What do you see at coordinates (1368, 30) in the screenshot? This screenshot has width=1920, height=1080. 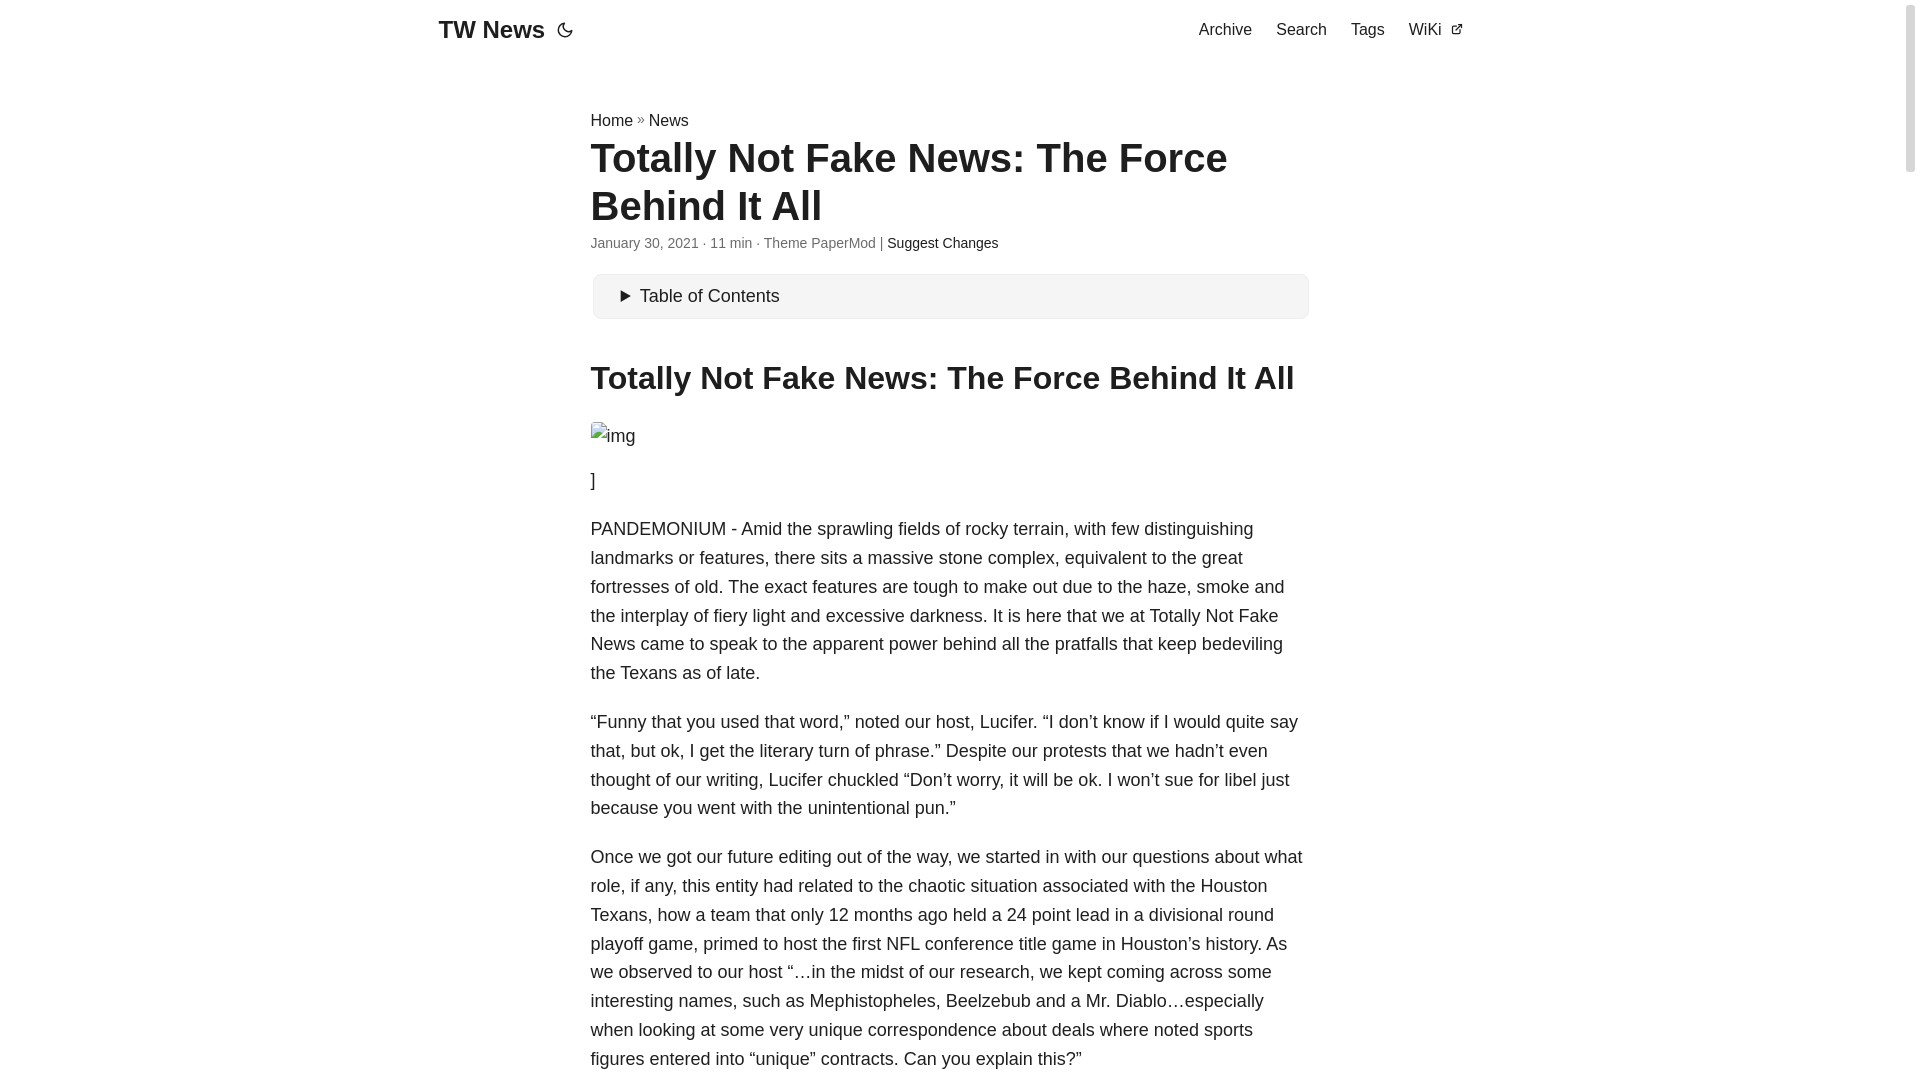 I see `Tags` at bounding box center [1368, 30].